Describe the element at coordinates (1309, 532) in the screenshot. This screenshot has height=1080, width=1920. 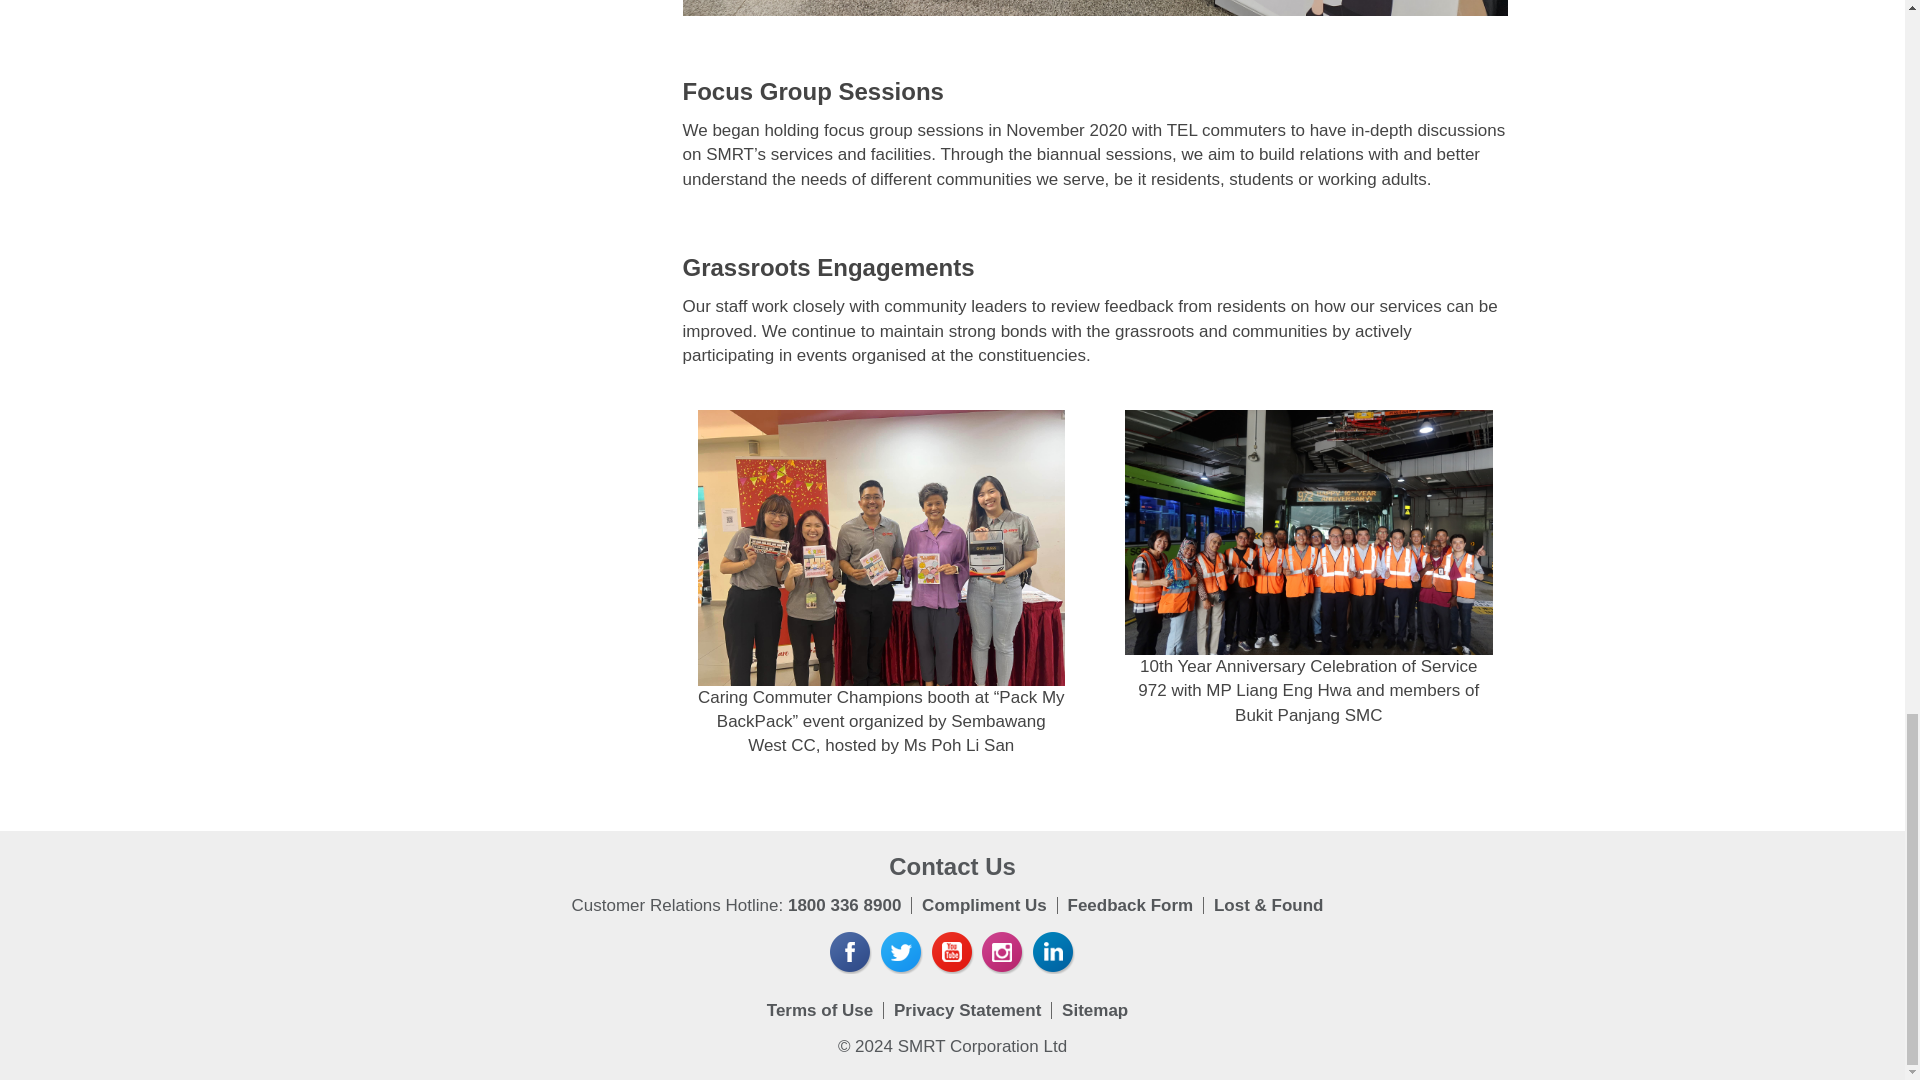
I see `972 Anniversary Celebration` at that location.